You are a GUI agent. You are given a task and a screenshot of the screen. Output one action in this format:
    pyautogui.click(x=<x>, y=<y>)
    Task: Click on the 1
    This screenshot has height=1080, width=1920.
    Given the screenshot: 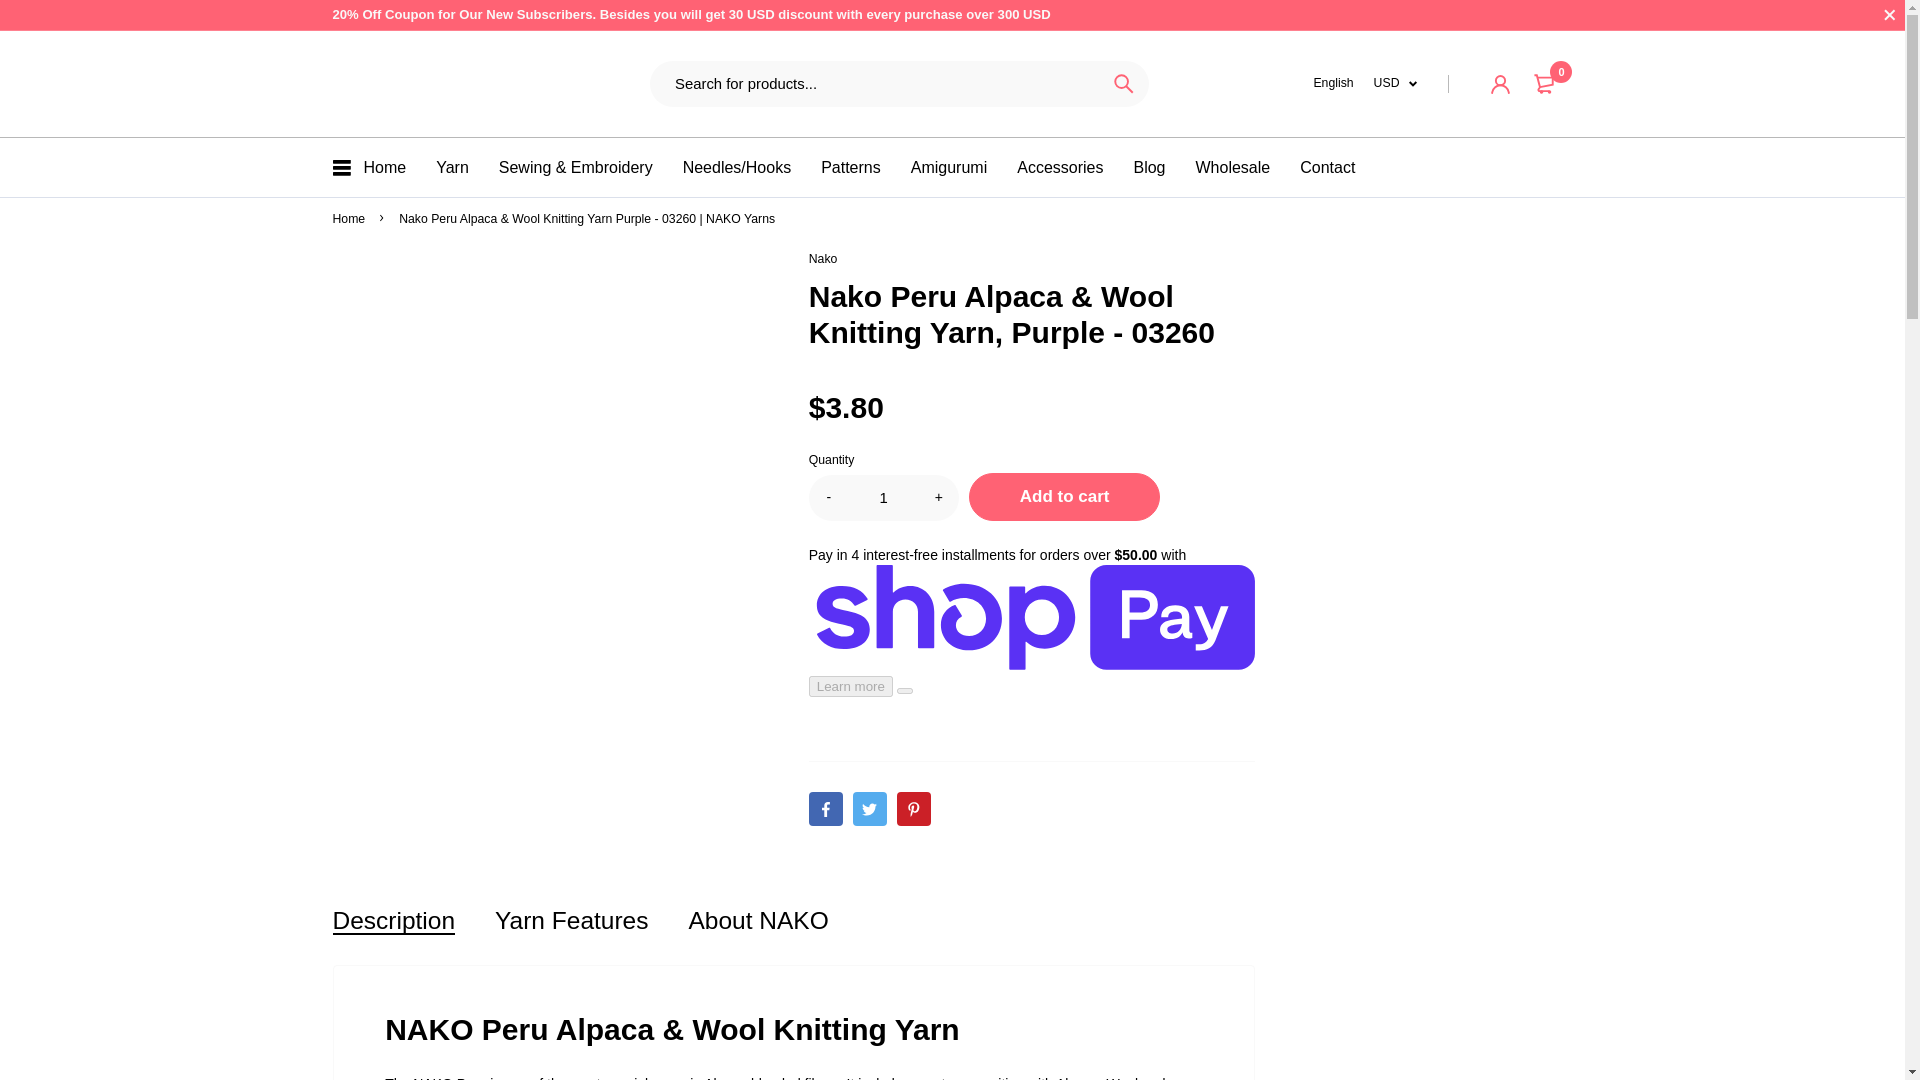 What is the action you would take?
    pyautogui.click(x=883, y=496)
    